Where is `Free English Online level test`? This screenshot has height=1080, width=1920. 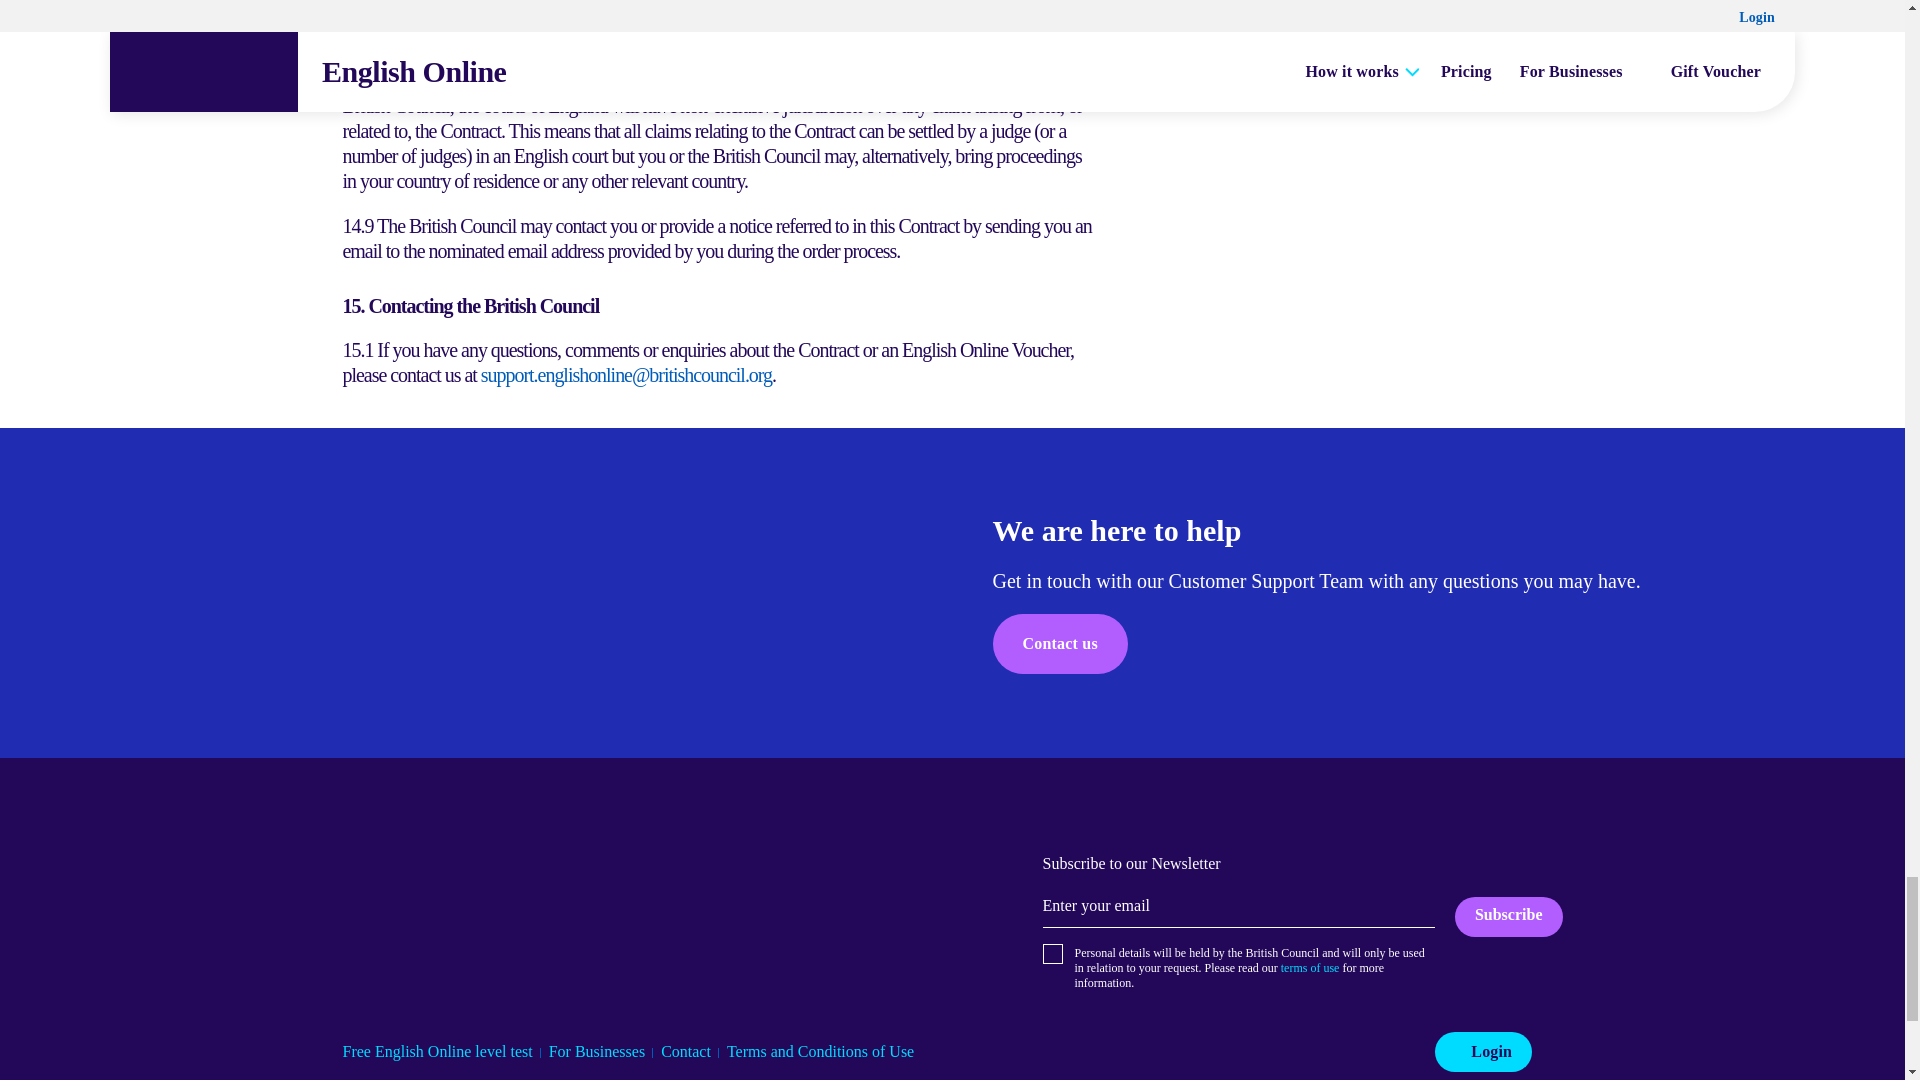
Free English Online level test is located at coordinates (436, 1051).